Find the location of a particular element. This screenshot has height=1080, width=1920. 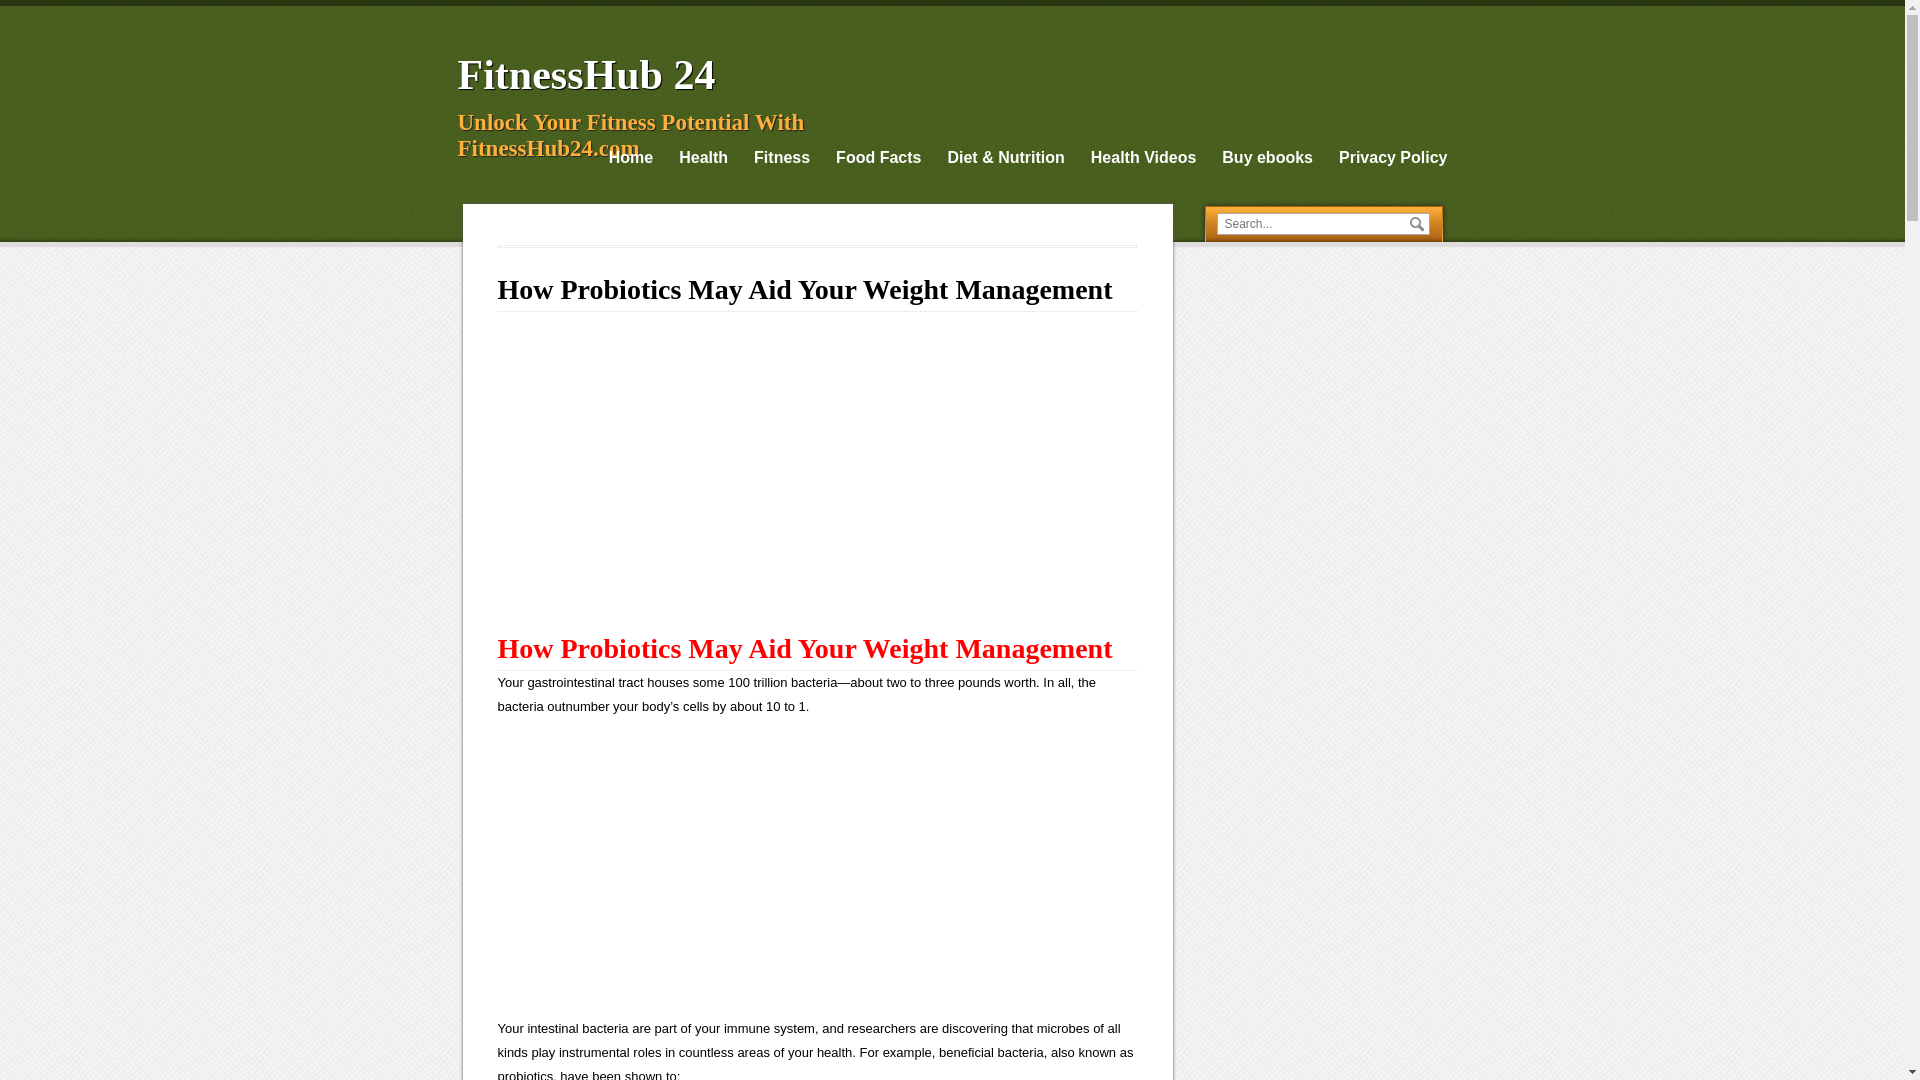

Health is located at coordinates (703, 157).